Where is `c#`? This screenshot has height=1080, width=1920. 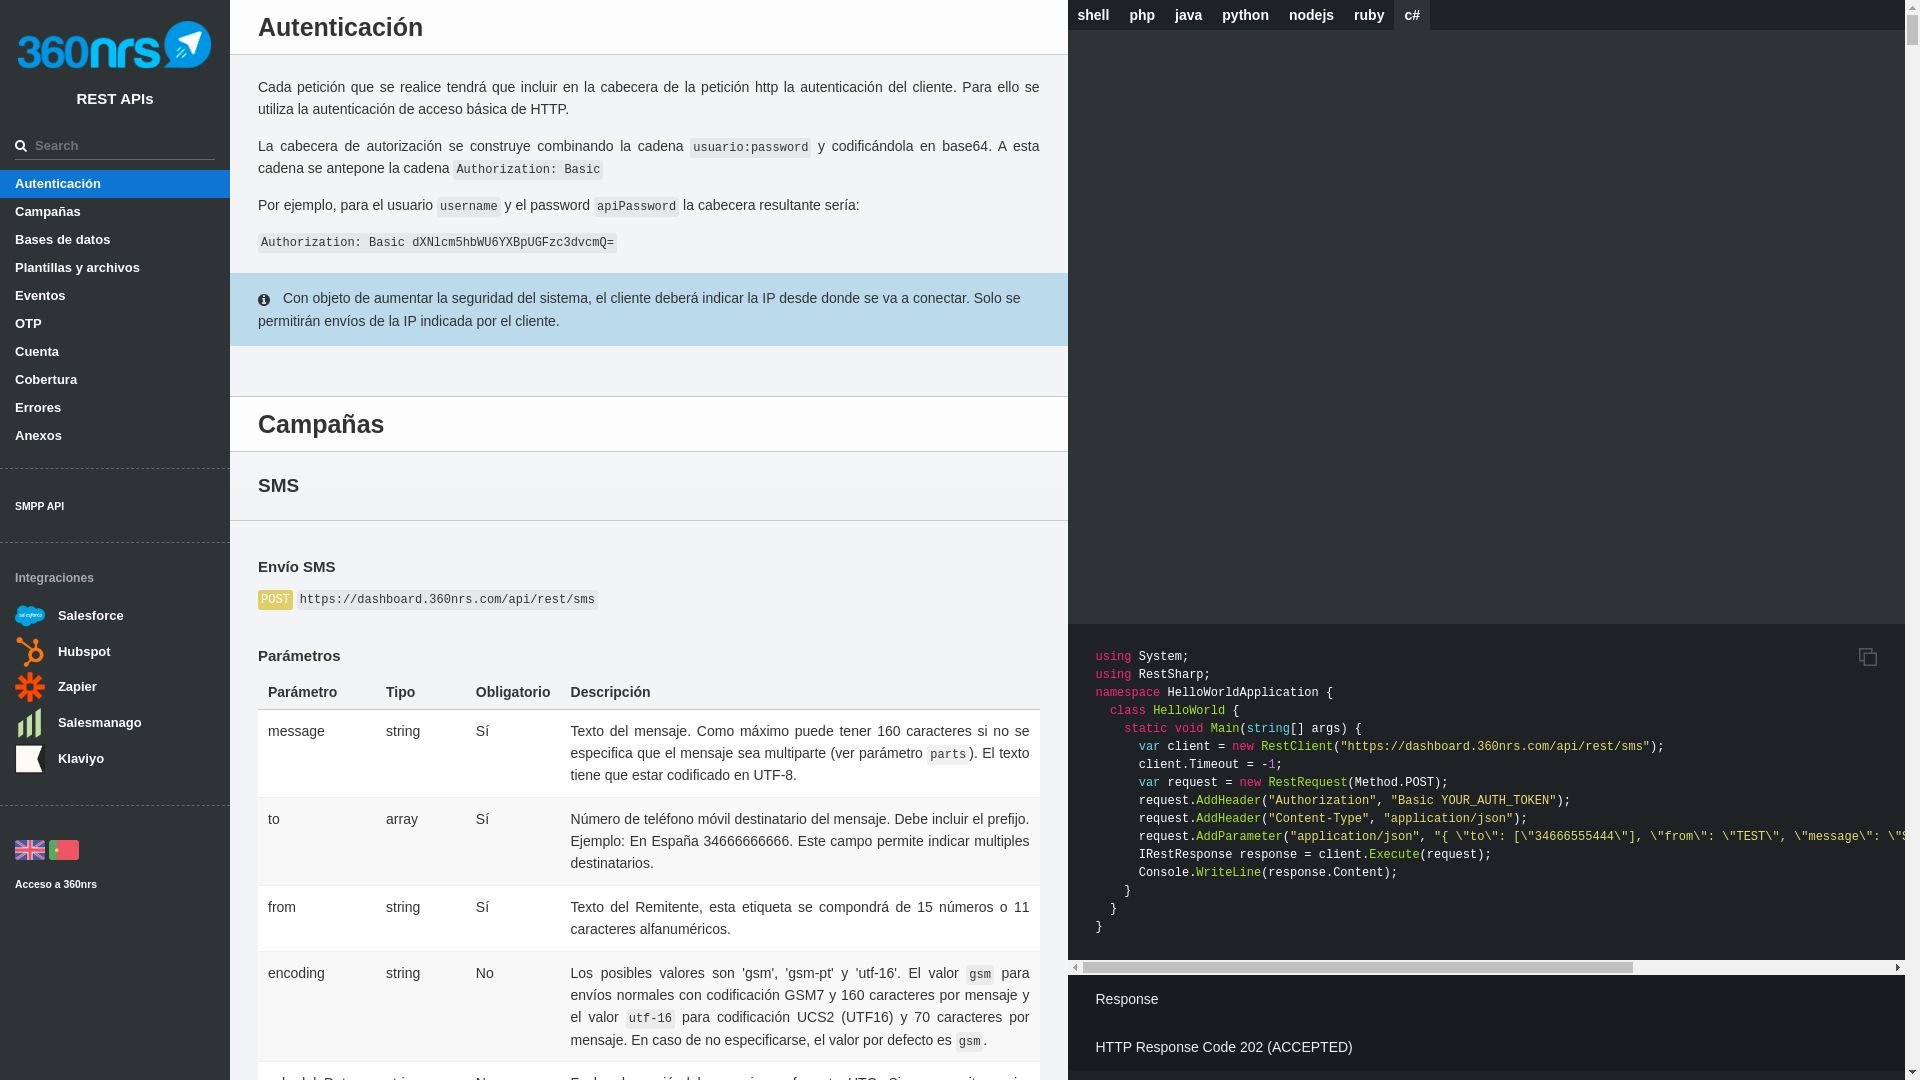
c# is located at coordinates (1412, 15).